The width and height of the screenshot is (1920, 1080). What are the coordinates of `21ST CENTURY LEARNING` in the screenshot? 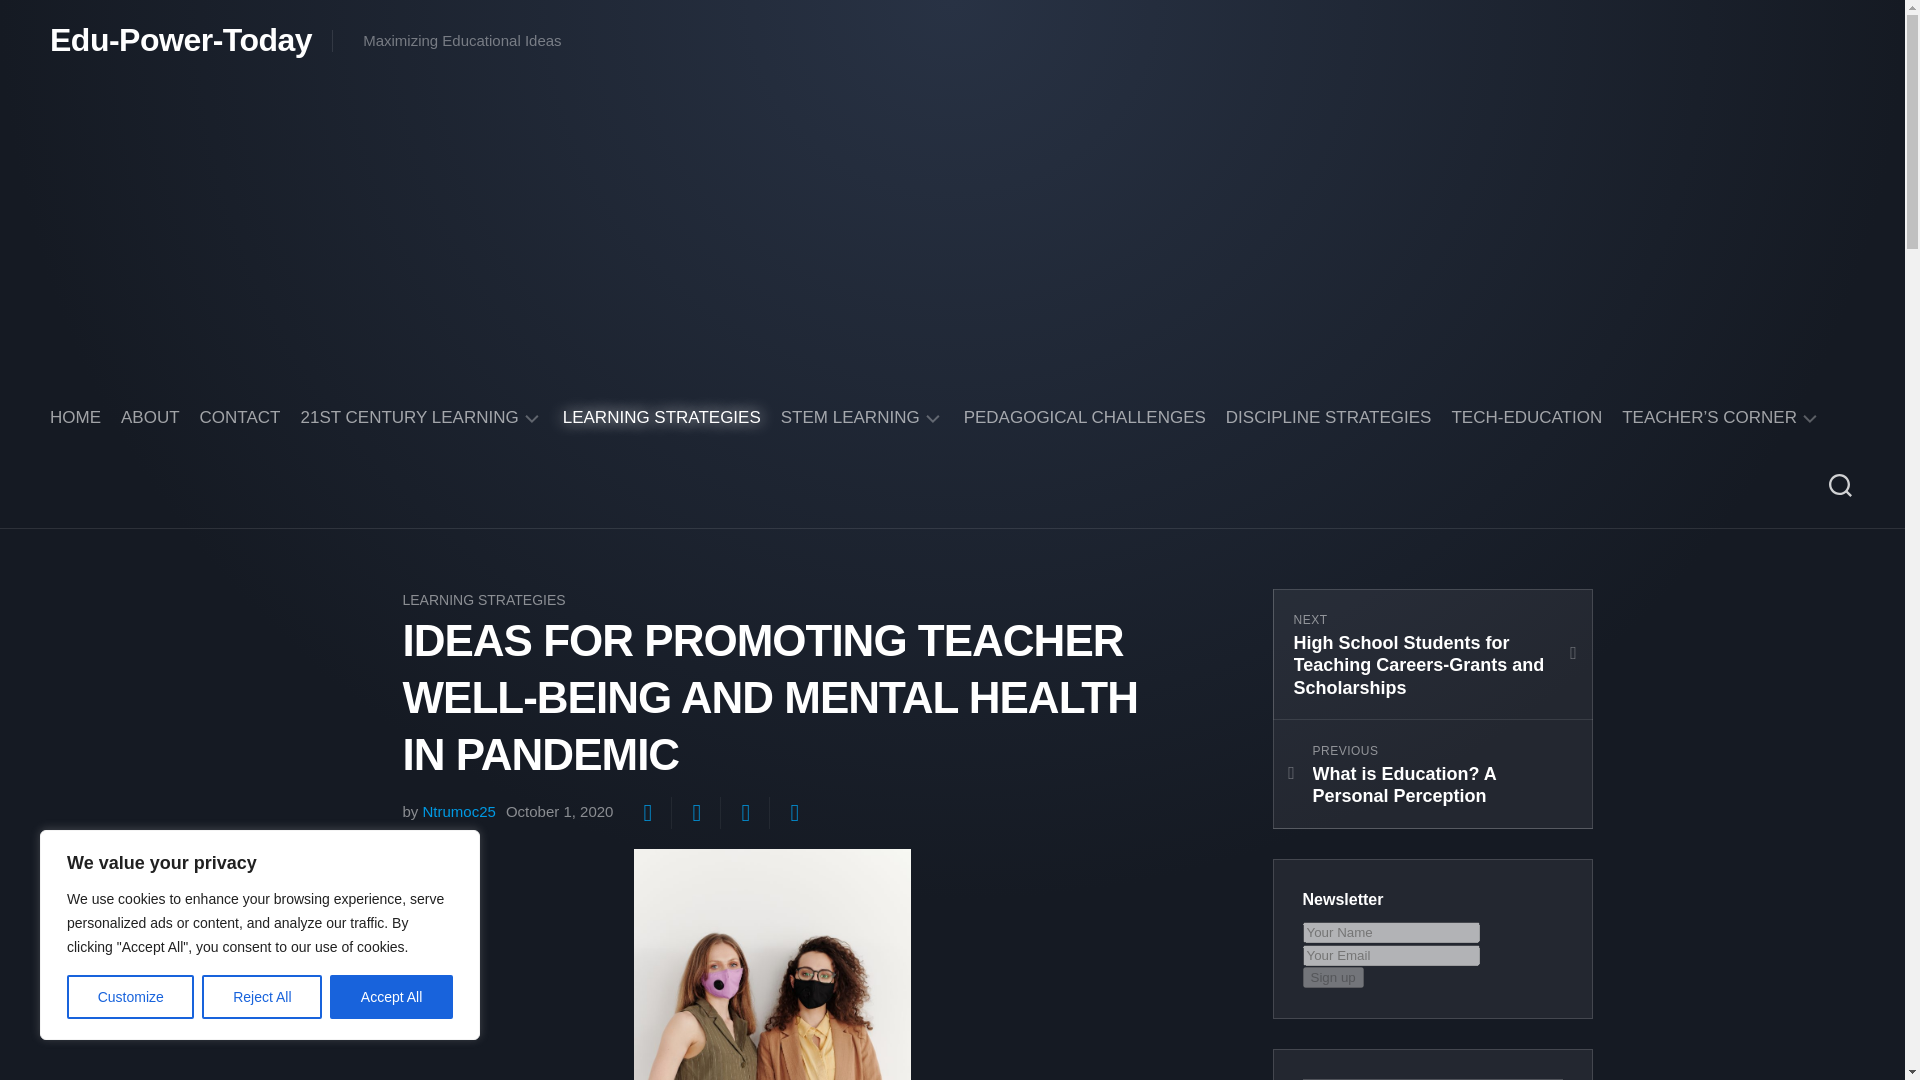 It's located at (408, 418).